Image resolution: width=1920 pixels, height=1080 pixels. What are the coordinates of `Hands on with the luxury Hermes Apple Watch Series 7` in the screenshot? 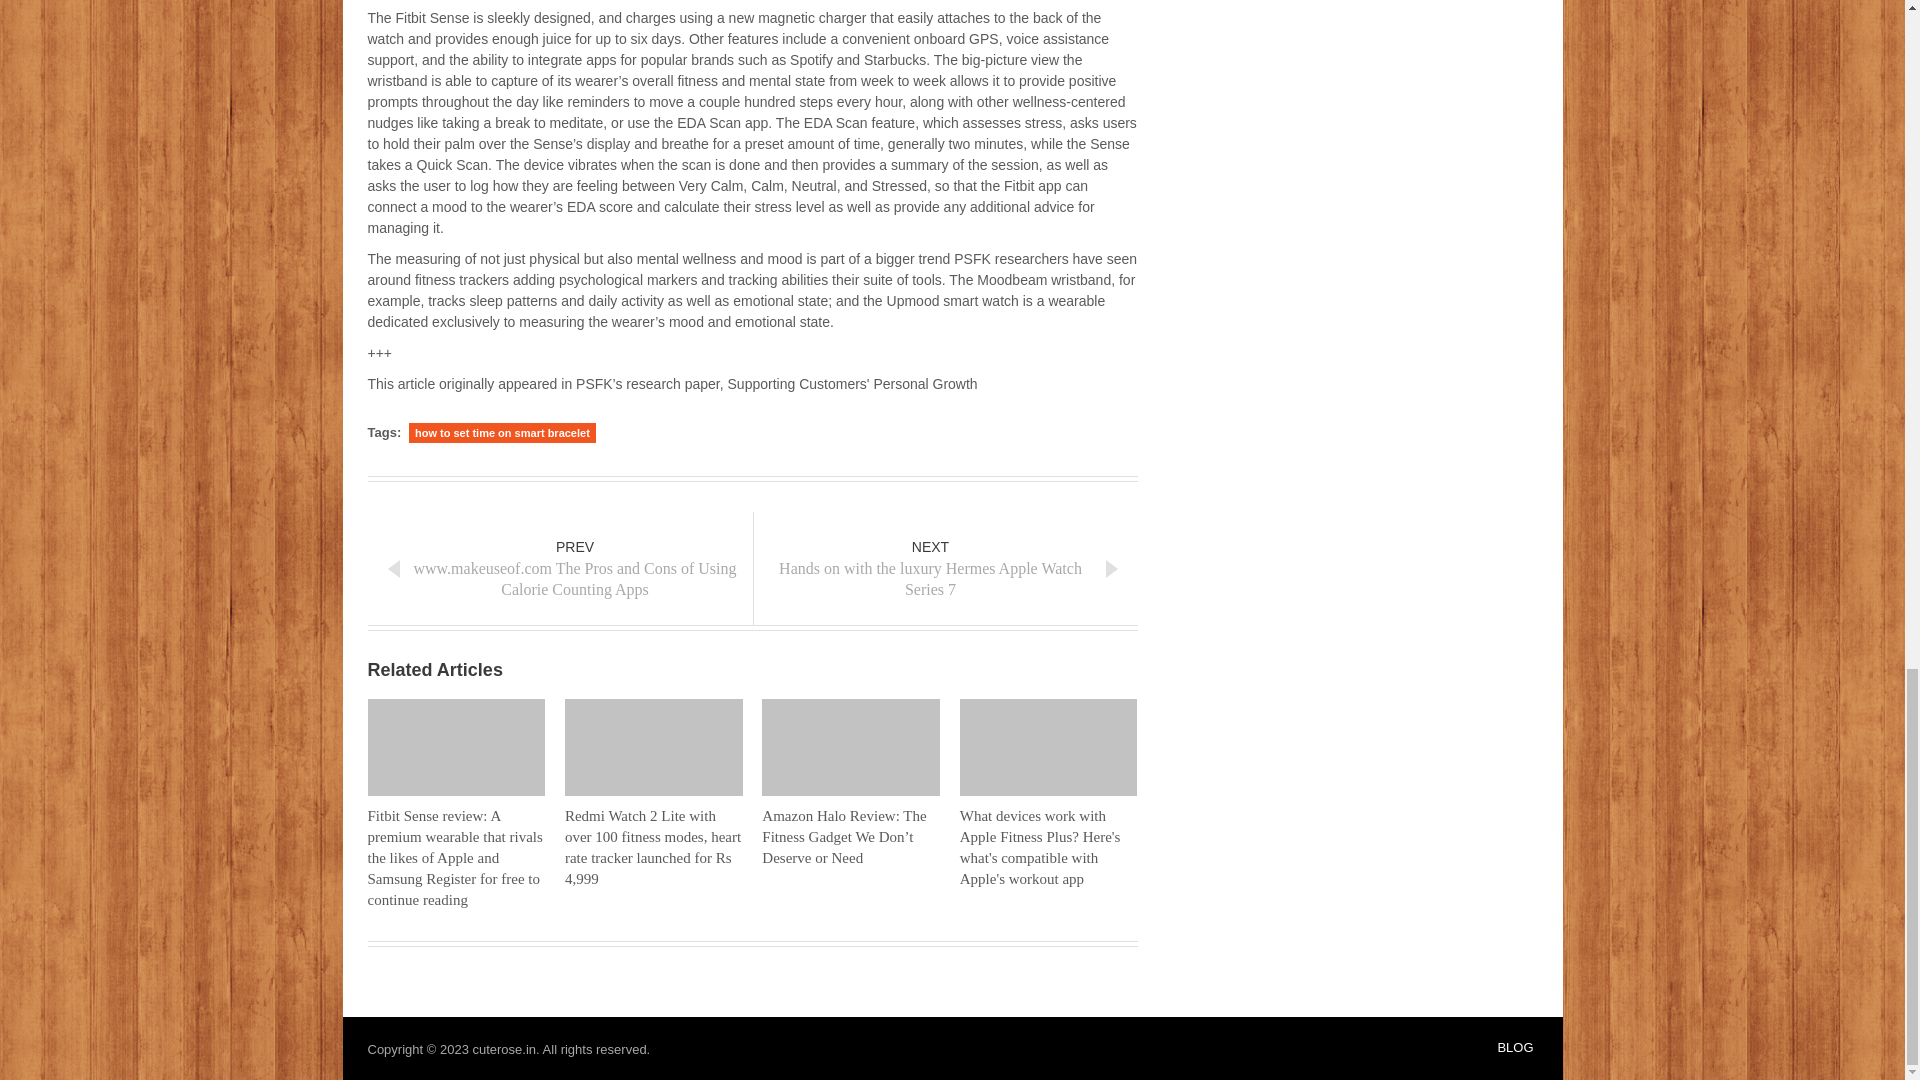 It's located at (944, 568).